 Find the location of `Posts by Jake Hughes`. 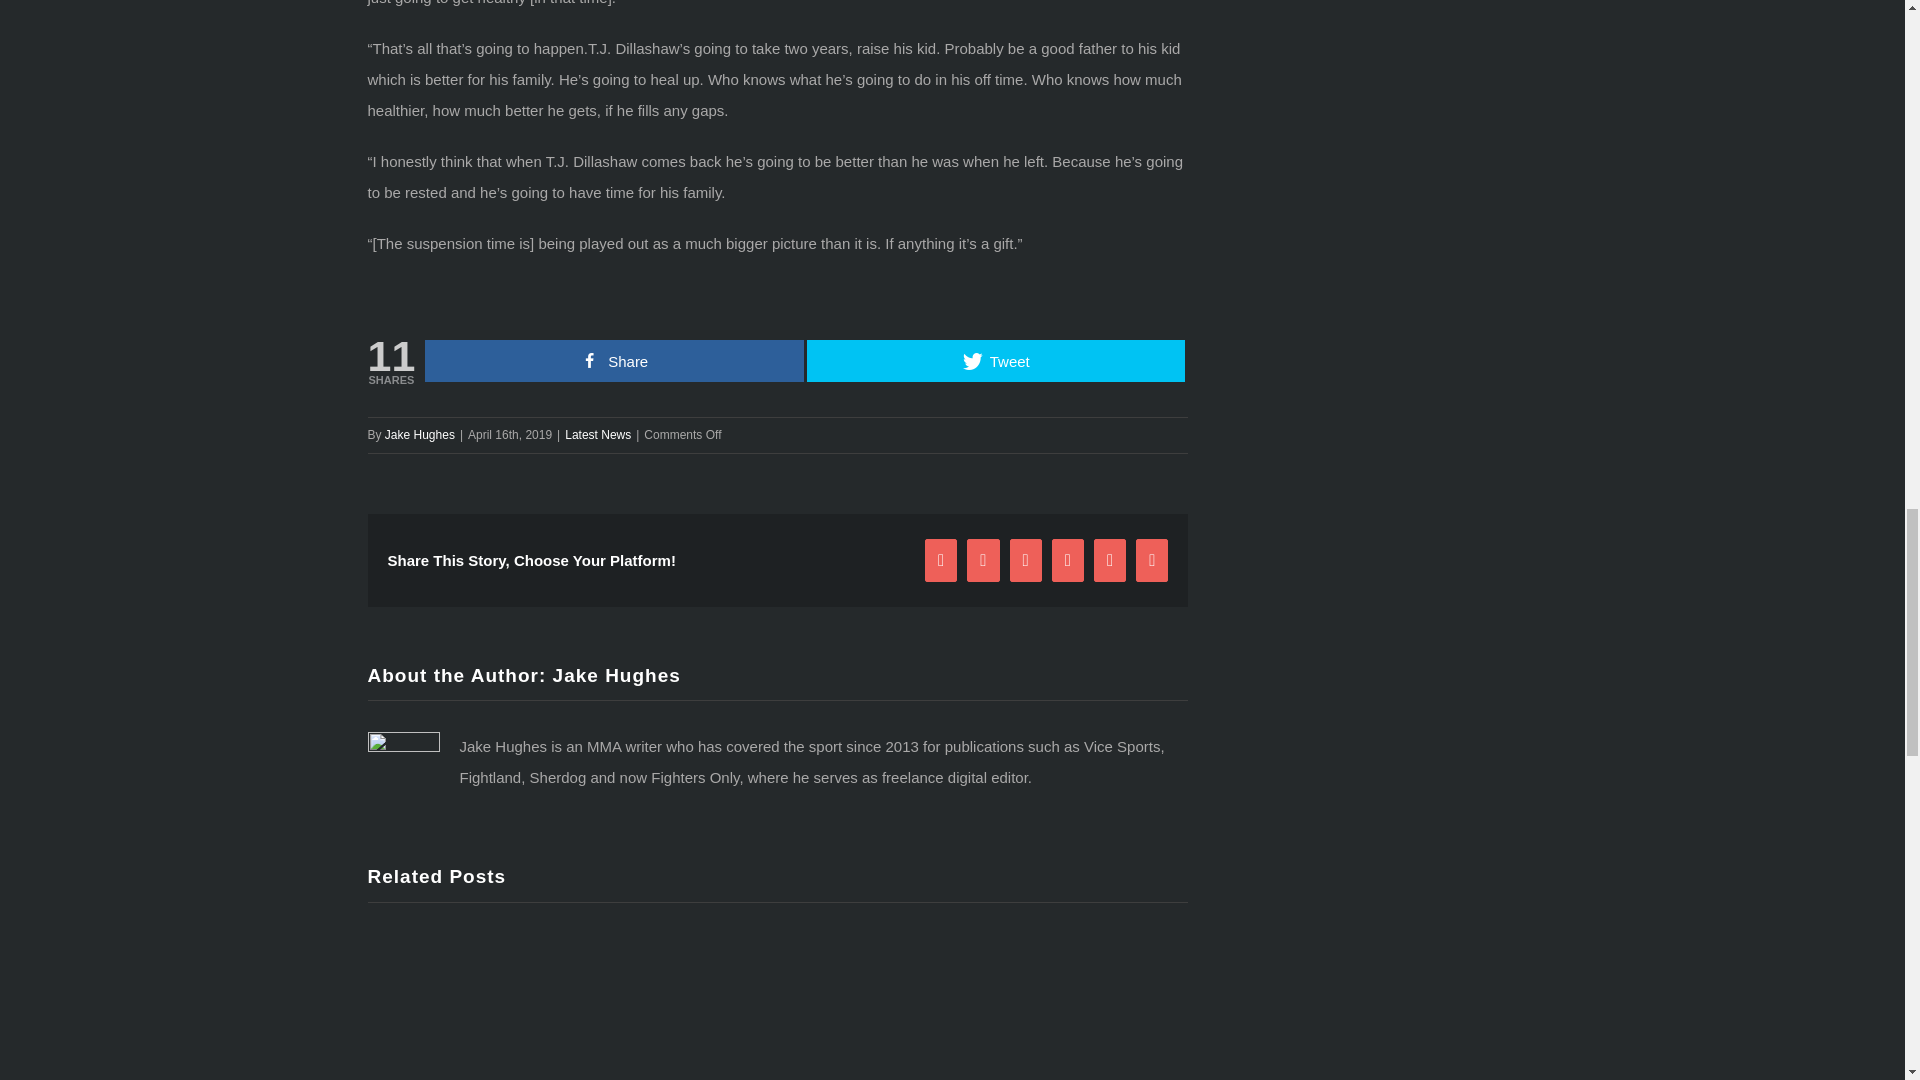

Posts by Jake Hughes is located at coordinates (420, 434).